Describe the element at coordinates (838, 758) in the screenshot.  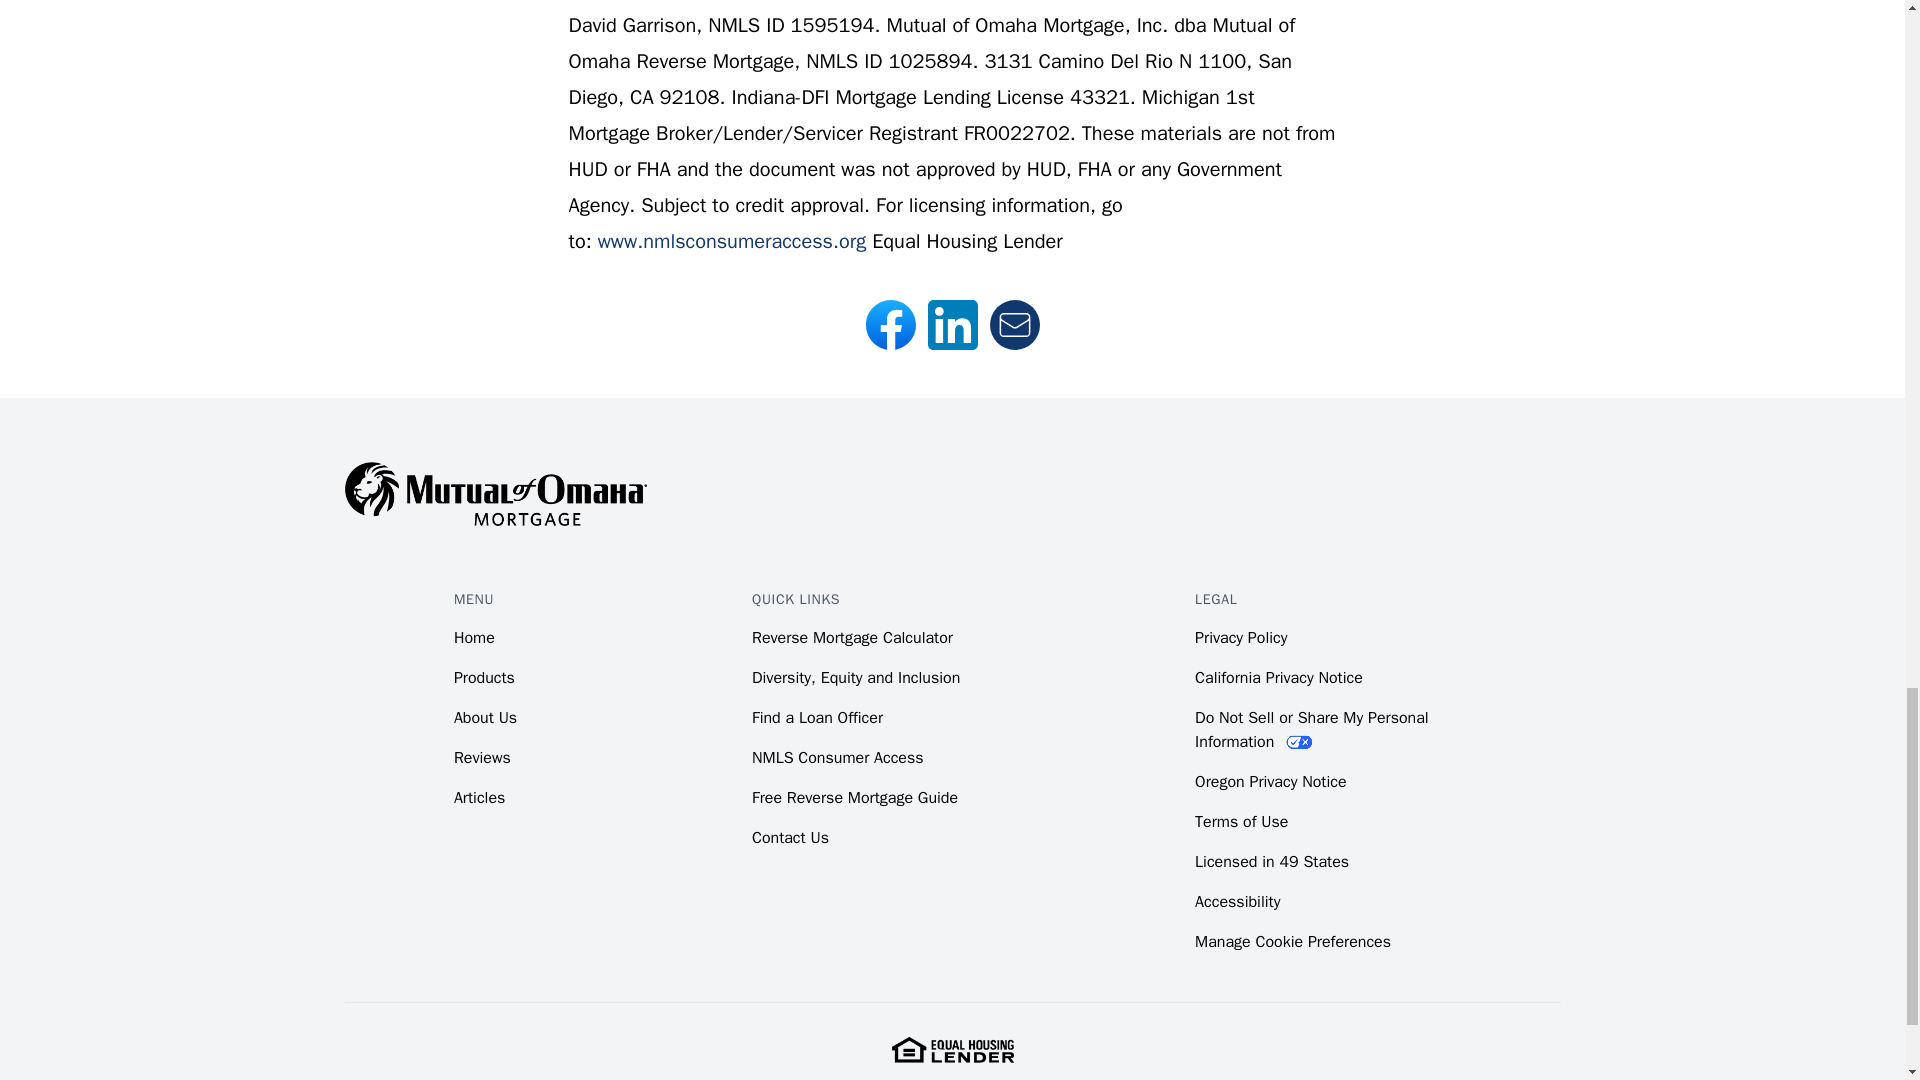
I see `NMLS Consumer Access` at that location.